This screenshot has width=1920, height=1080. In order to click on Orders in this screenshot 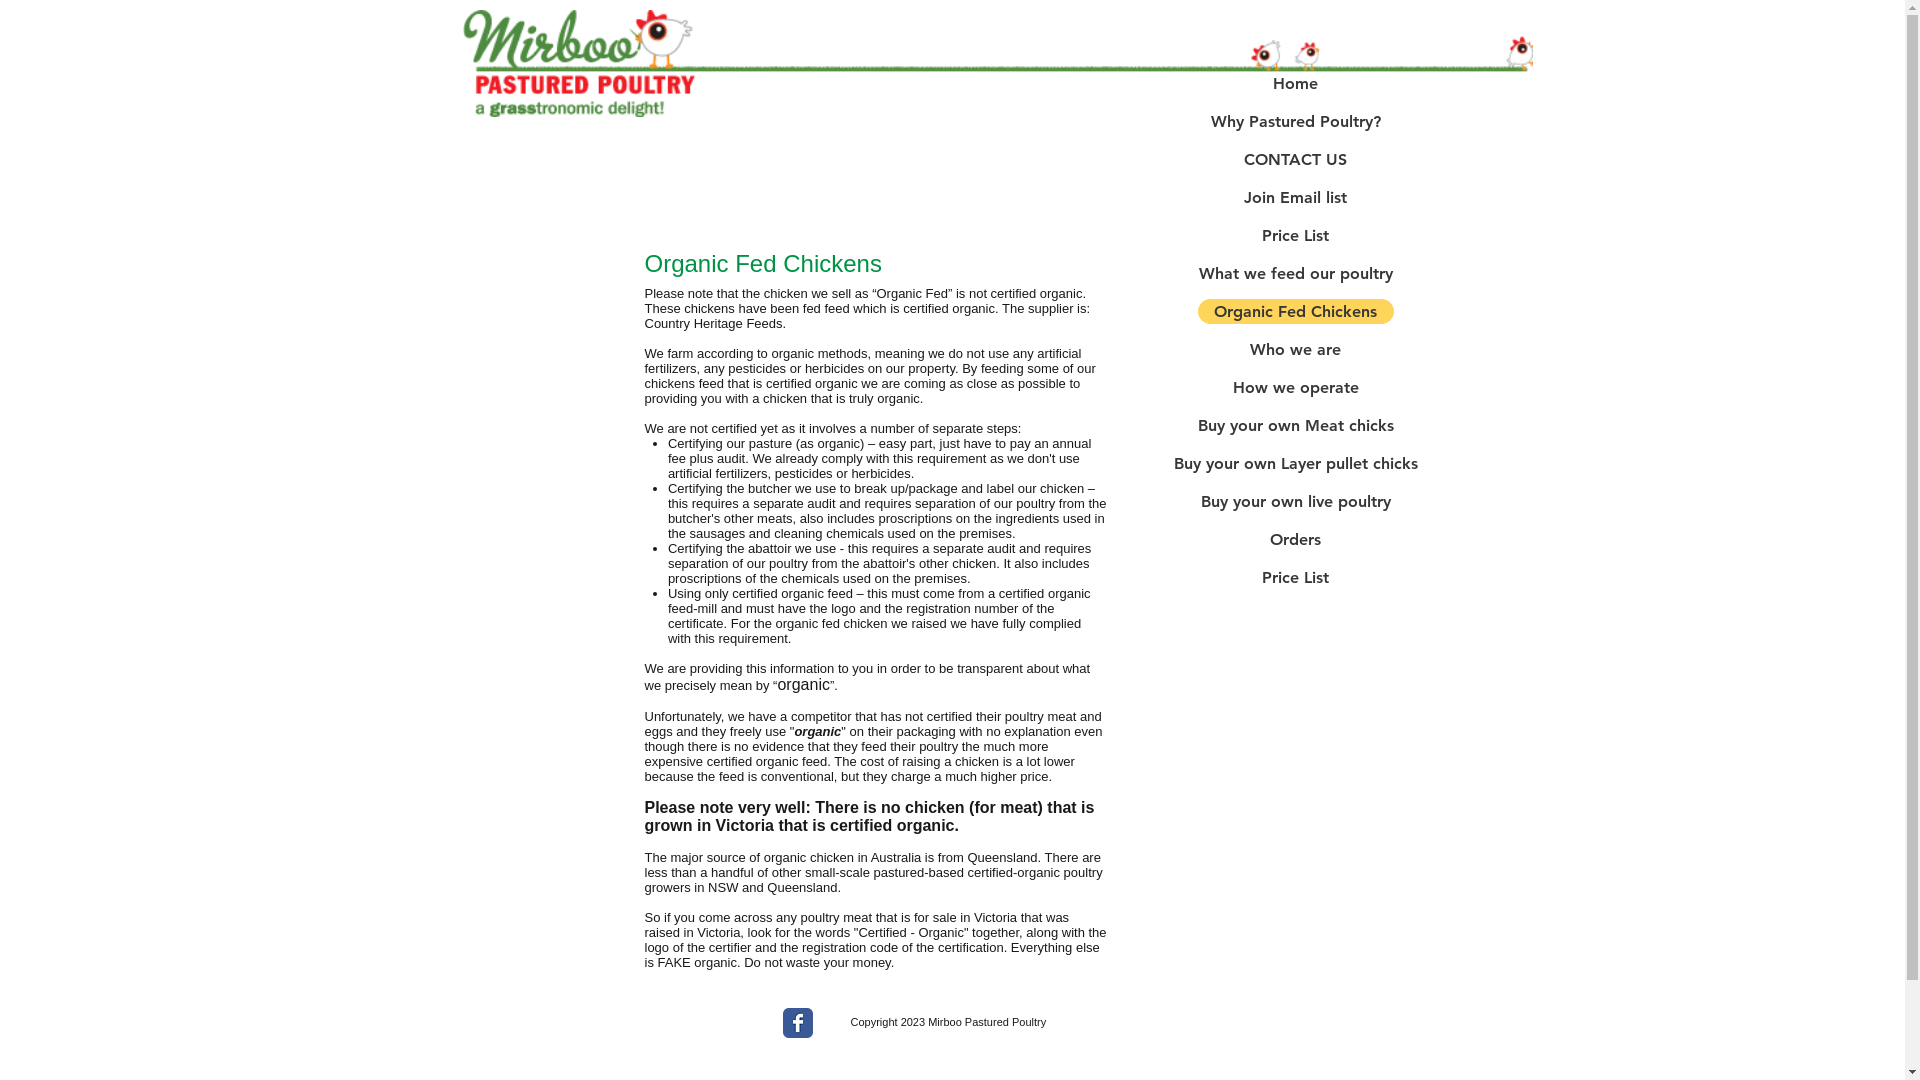, I will do `click(1296, 540)`.